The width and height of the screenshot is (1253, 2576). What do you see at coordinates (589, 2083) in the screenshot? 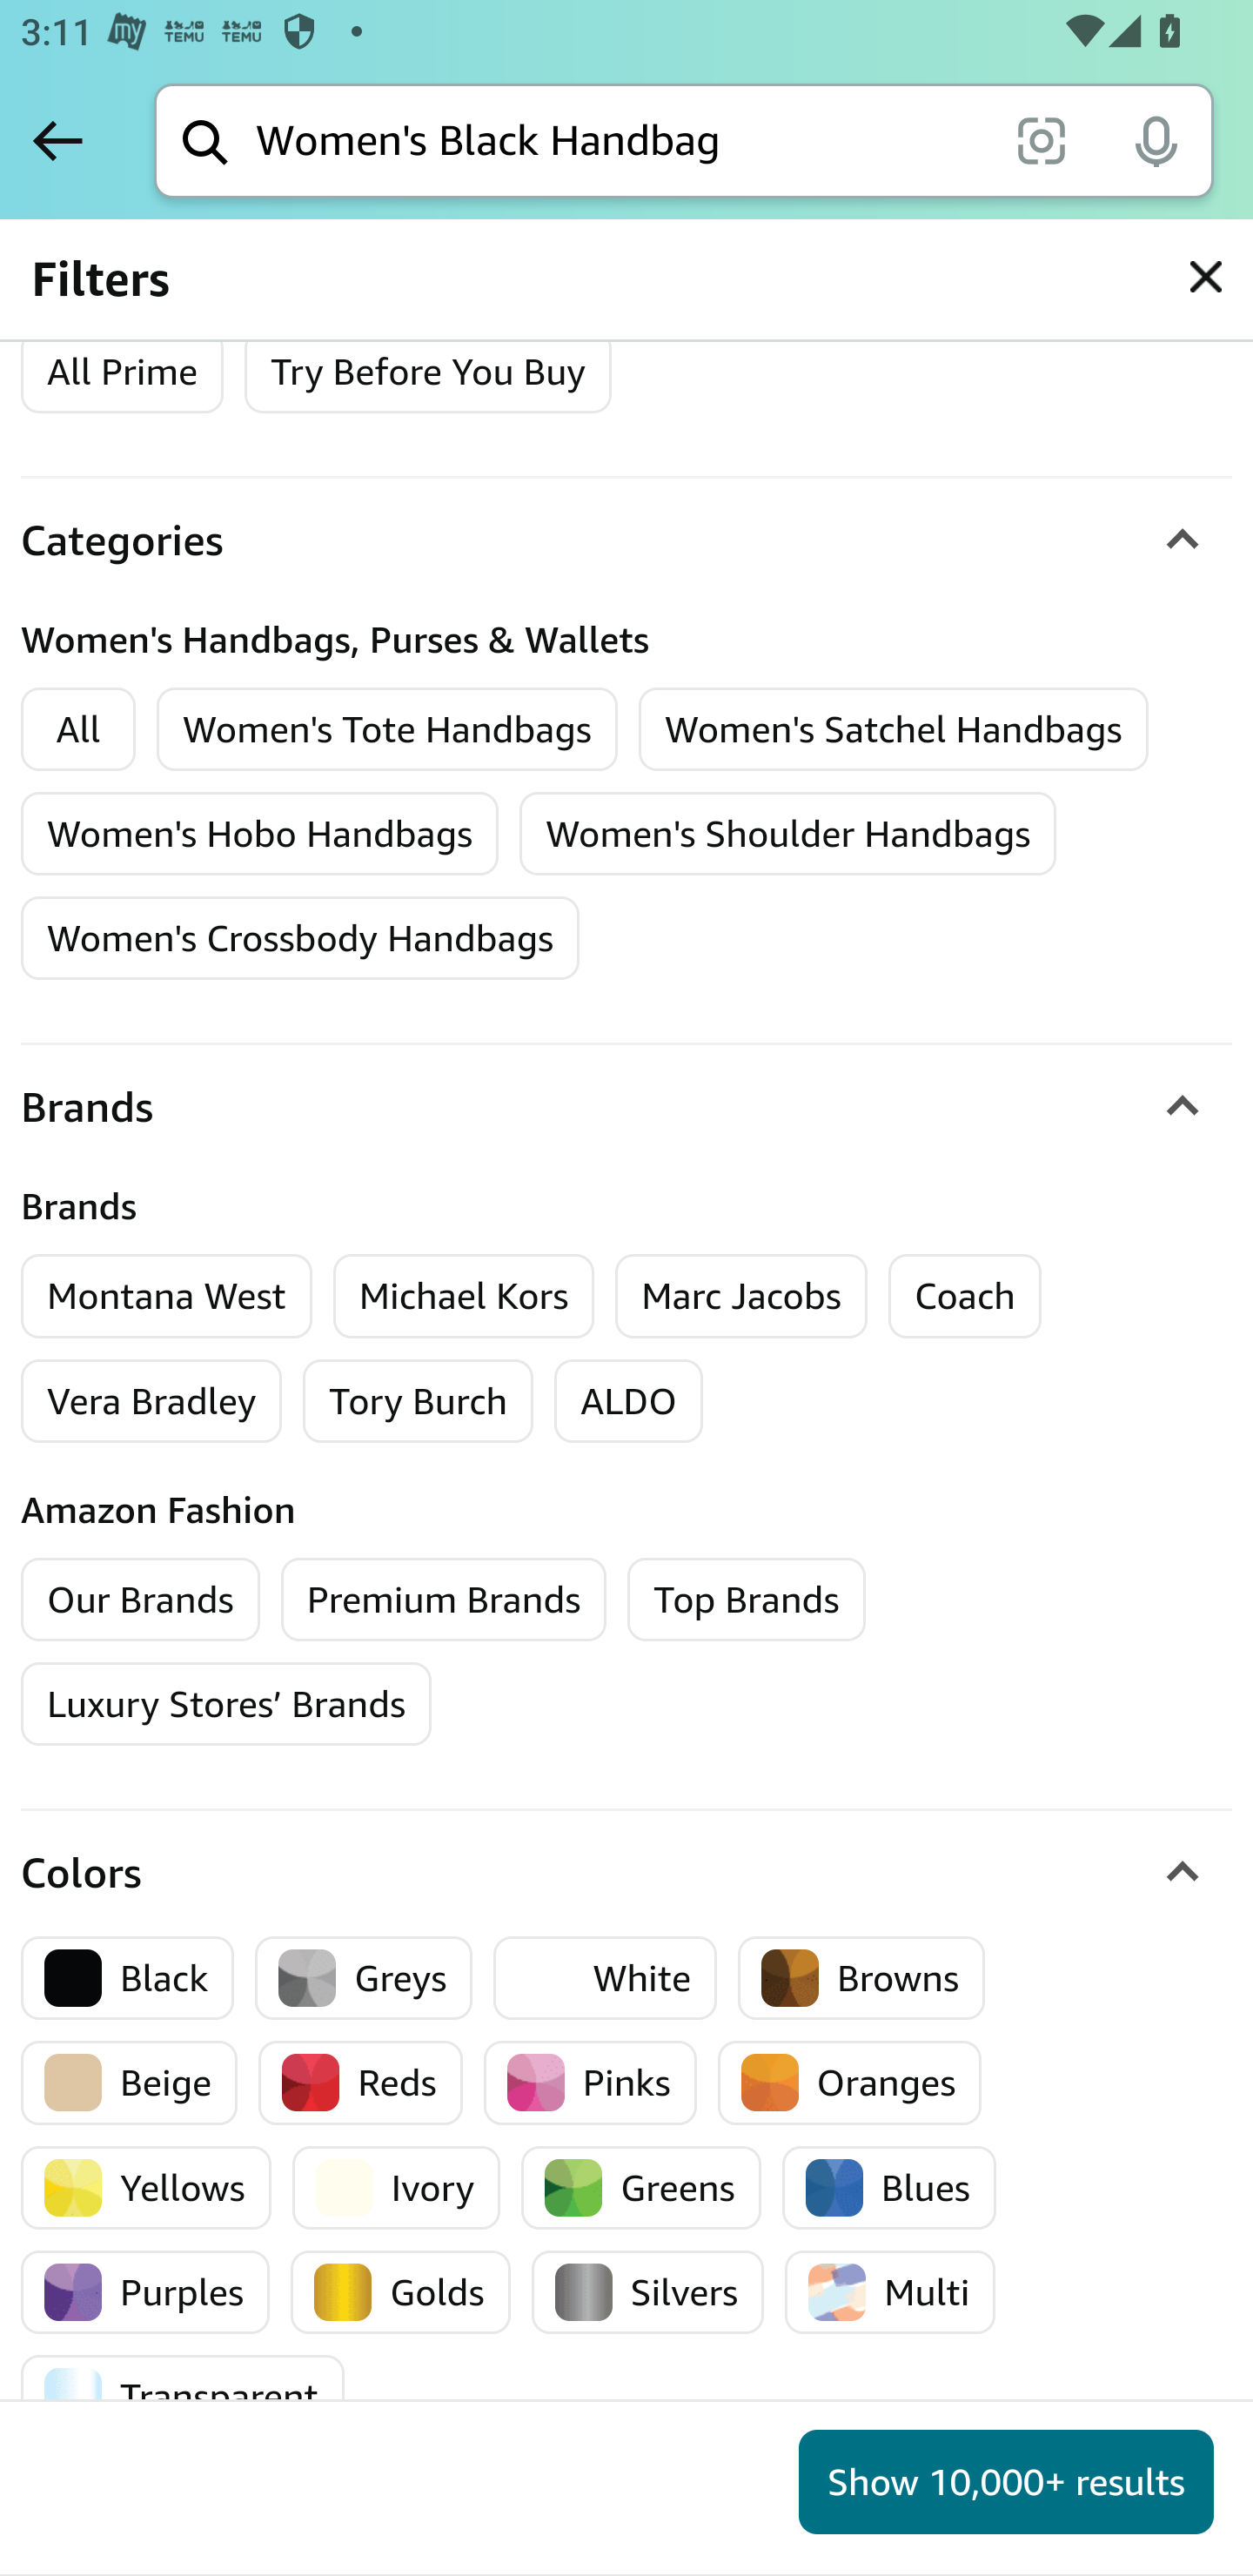
I see `Pinks Pinks Pinks Pinks` at bounding box center [589, 2083].